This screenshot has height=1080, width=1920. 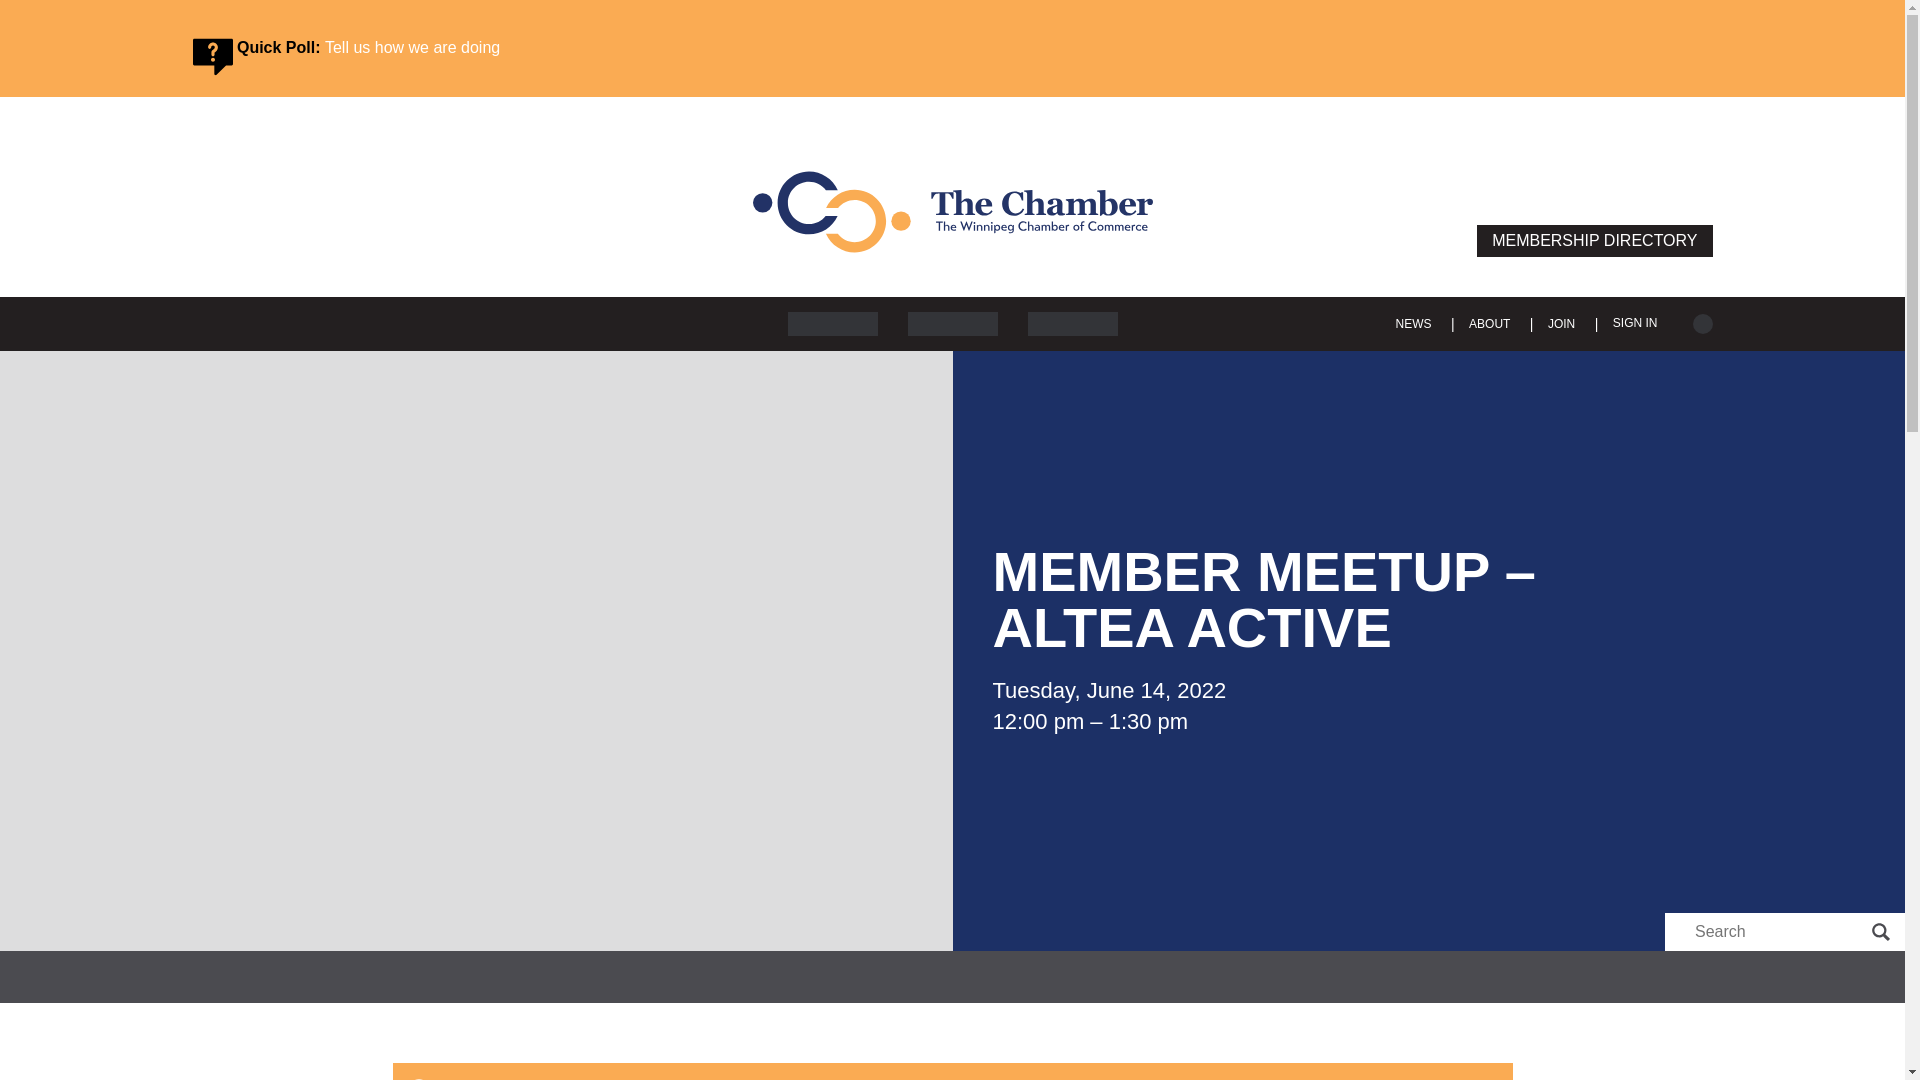 I want to click on NEWS, so click(x=1413, y=324).